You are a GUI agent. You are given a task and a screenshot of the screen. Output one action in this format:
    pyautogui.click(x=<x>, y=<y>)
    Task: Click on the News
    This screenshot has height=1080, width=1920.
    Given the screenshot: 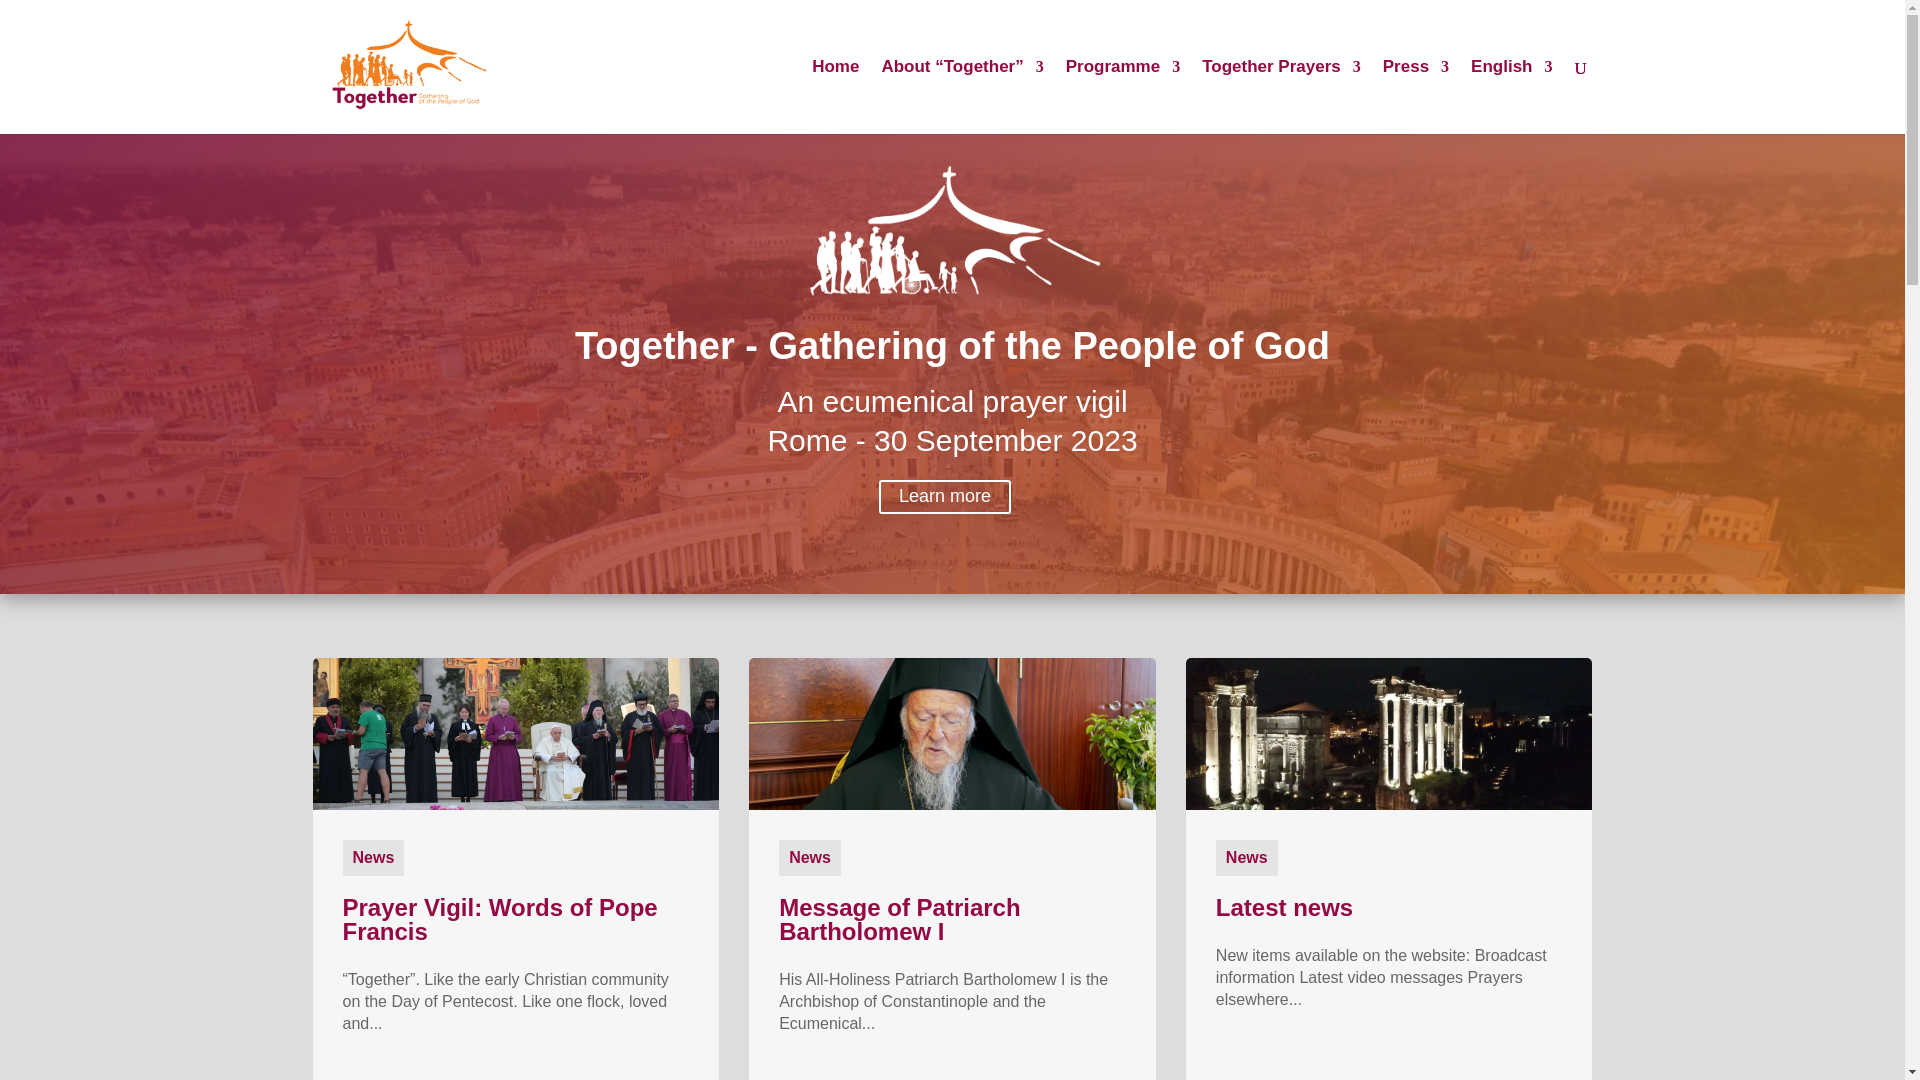 What is the action you would take?
    pyautogui.click(x=372, y=857)
    